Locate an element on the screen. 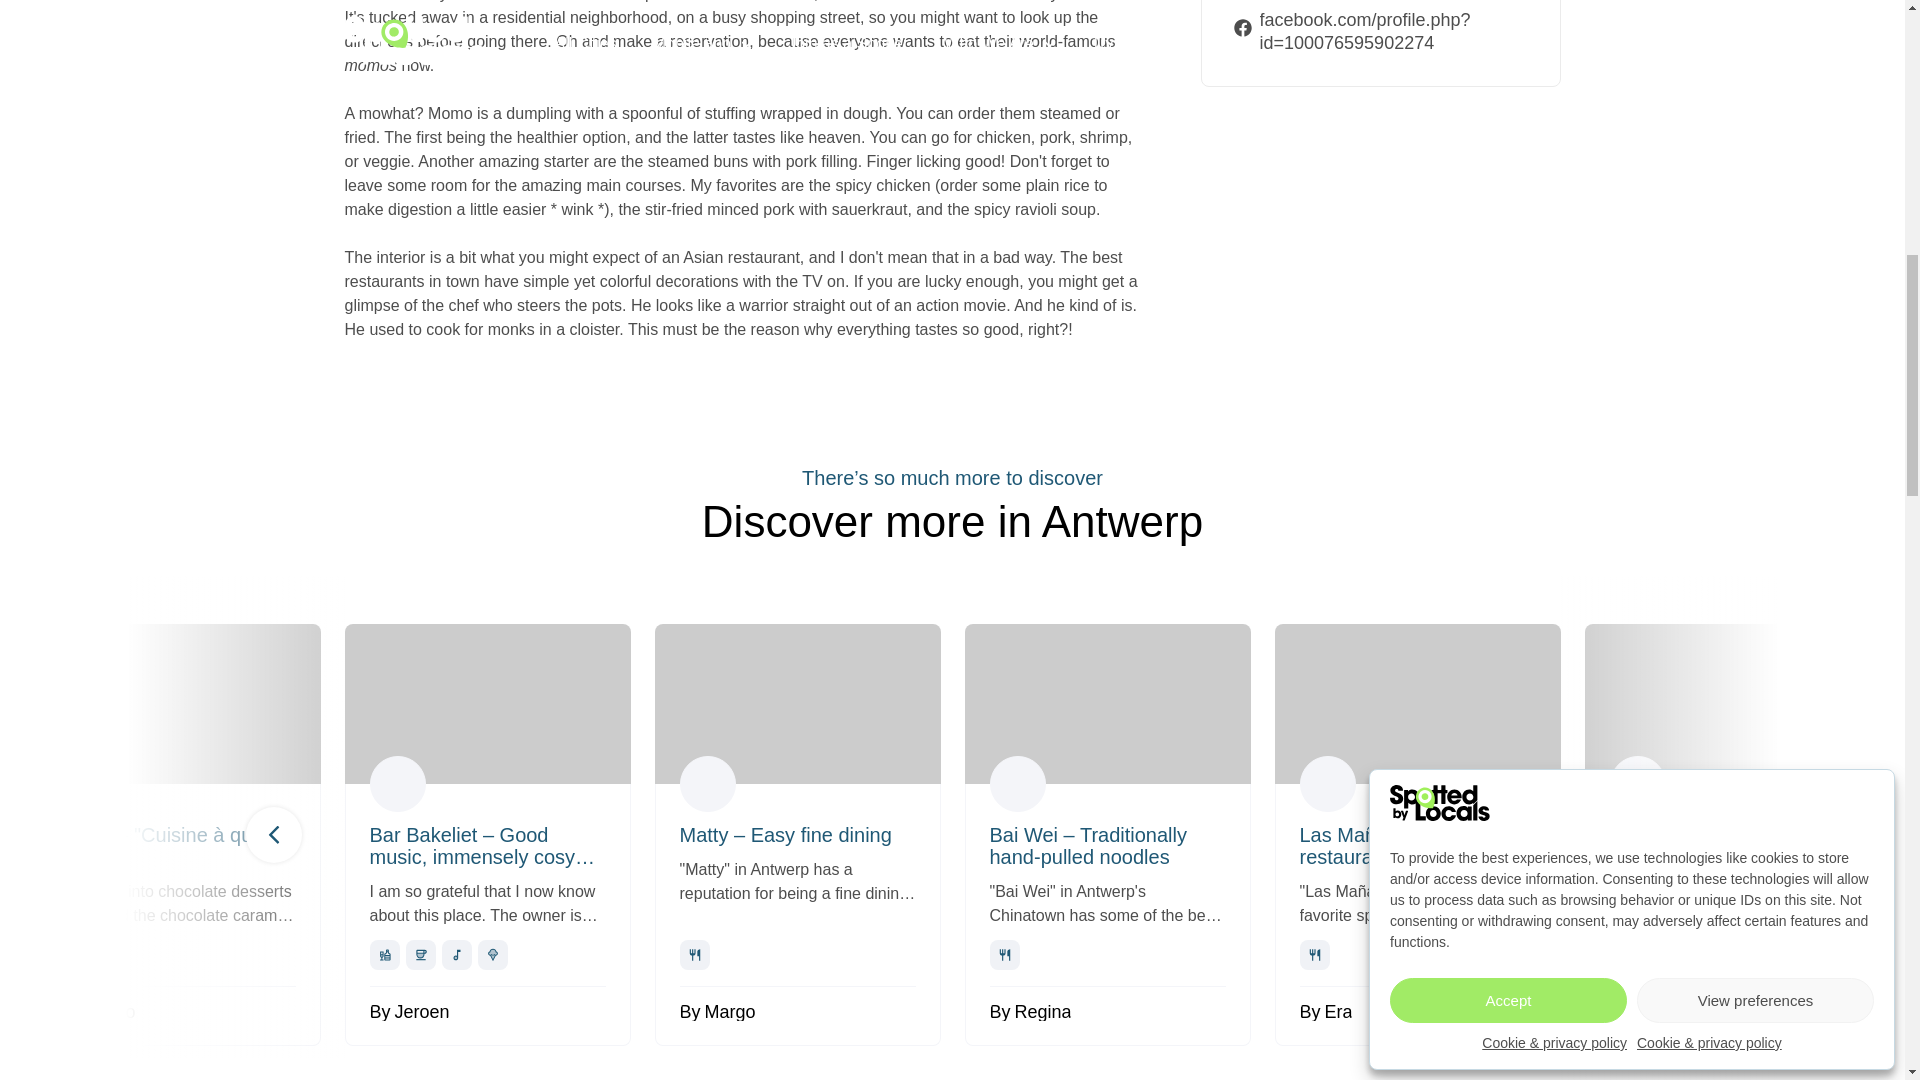  reginajanzen is located at coordinates (1018, 784).